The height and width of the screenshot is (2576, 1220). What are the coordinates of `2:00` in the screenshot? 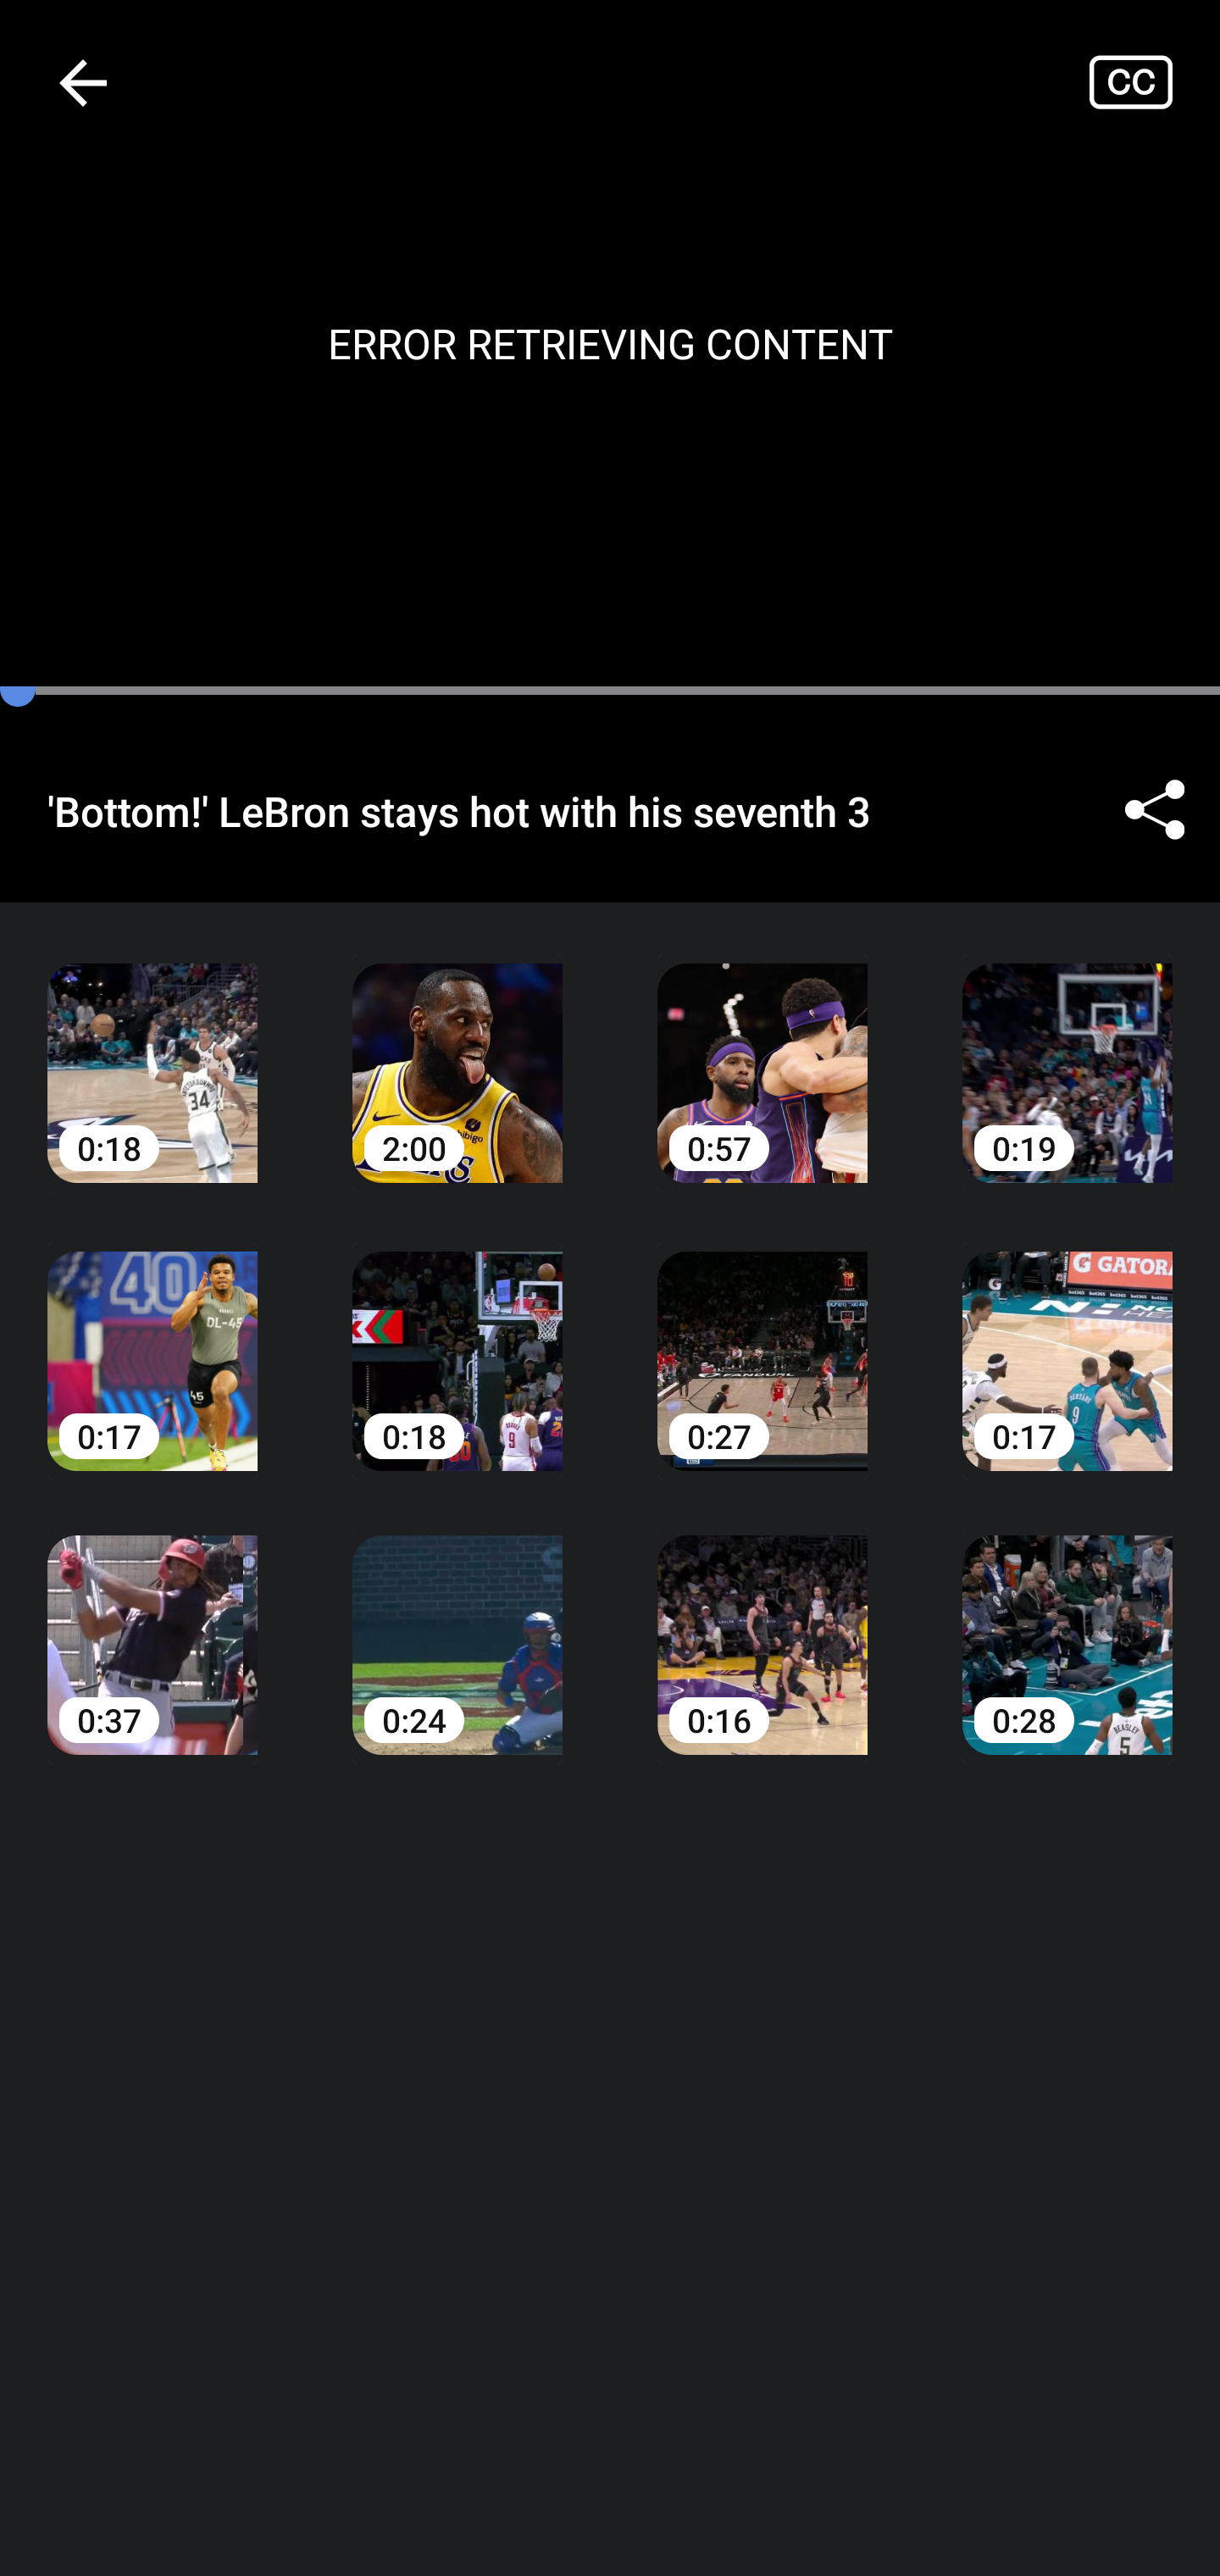 It's located at (457, 1048).